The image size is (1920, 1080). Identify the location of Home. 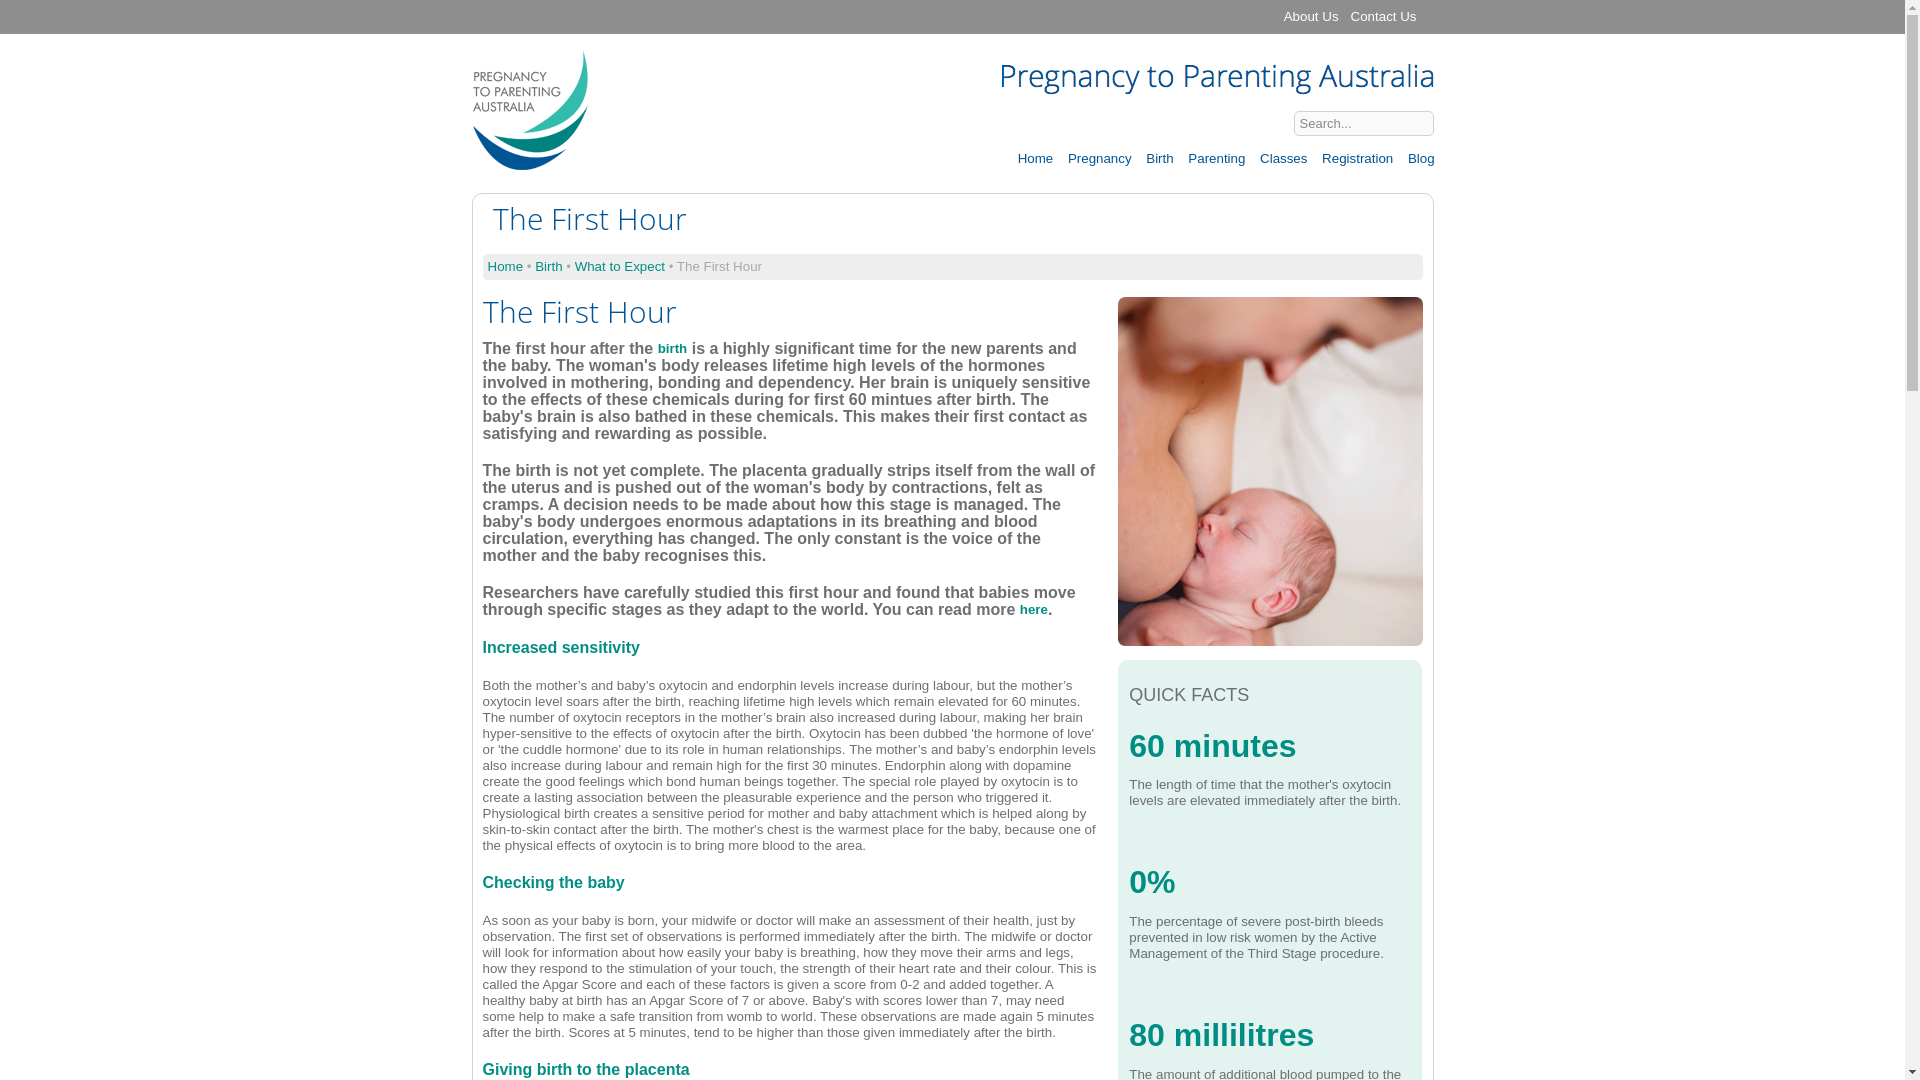
(1035, 158).